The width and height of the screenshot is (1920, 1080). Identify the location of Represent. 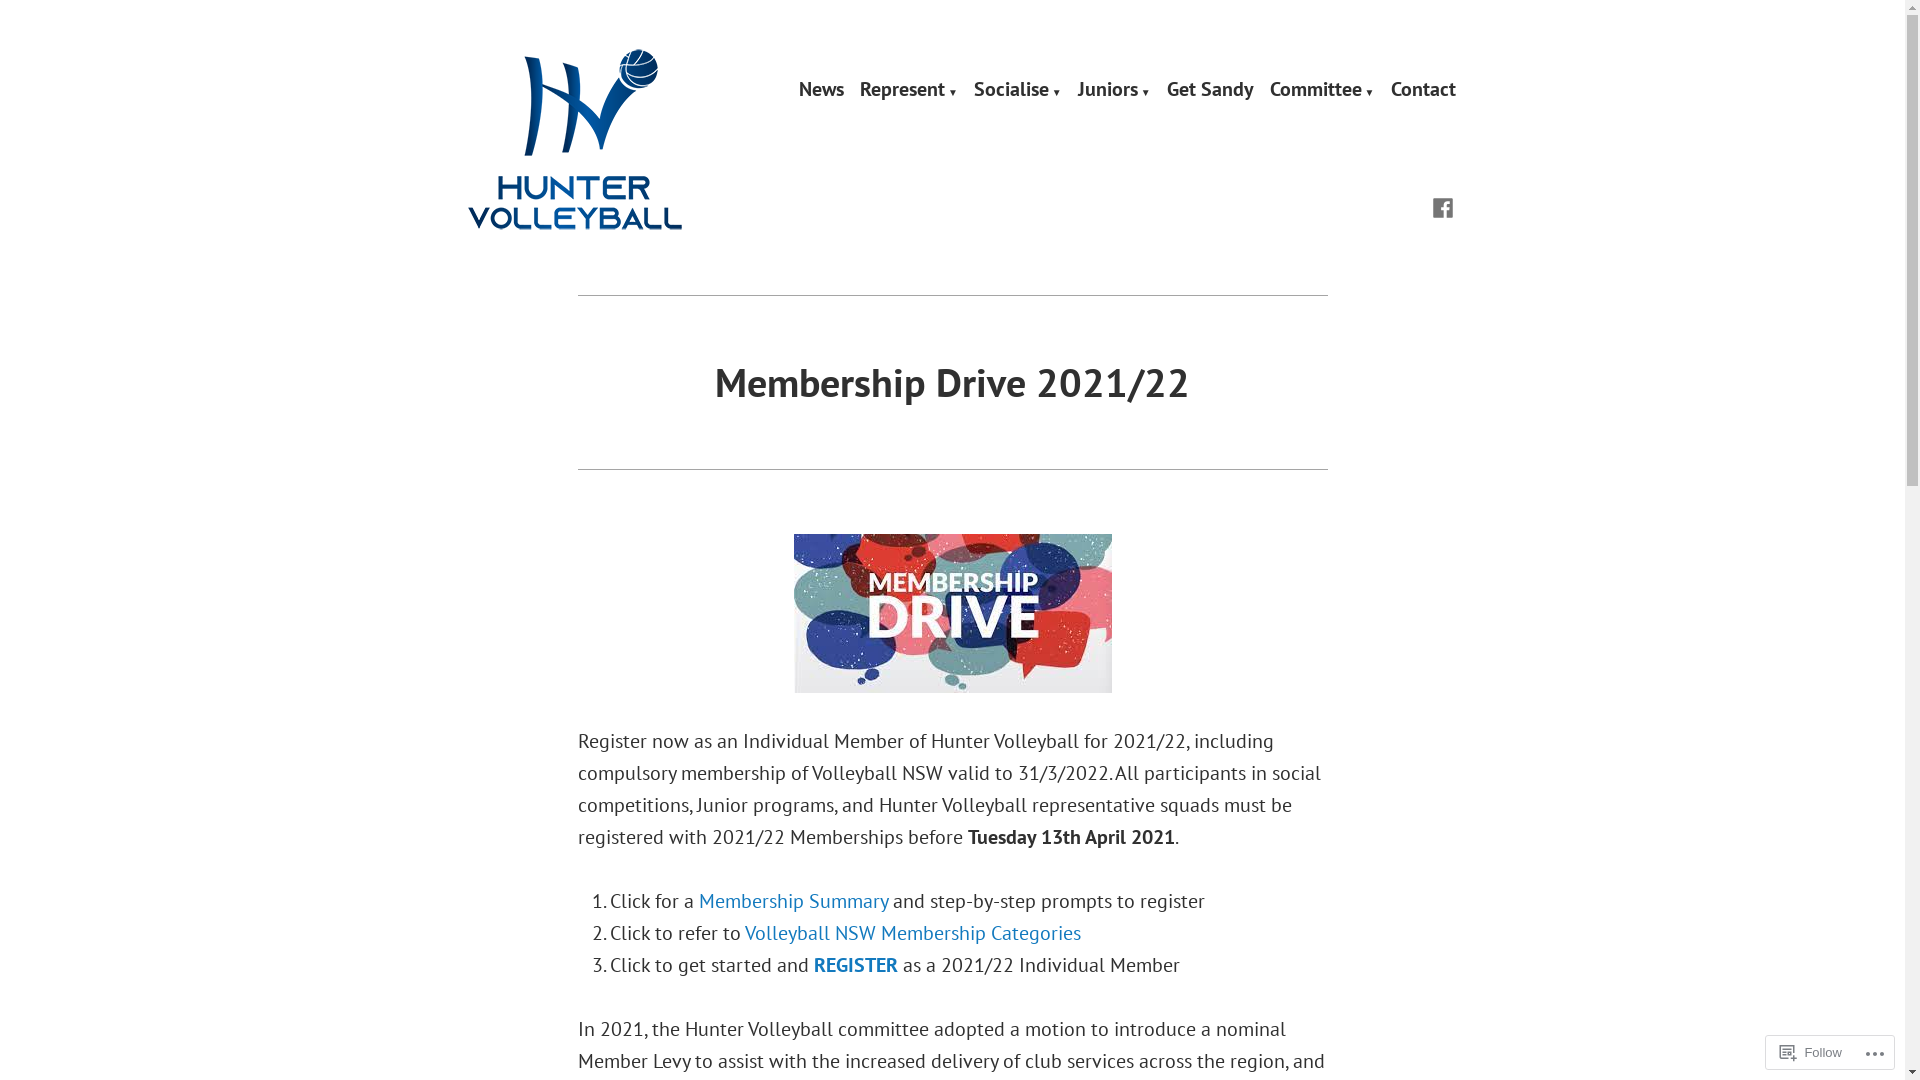
(909, 91).